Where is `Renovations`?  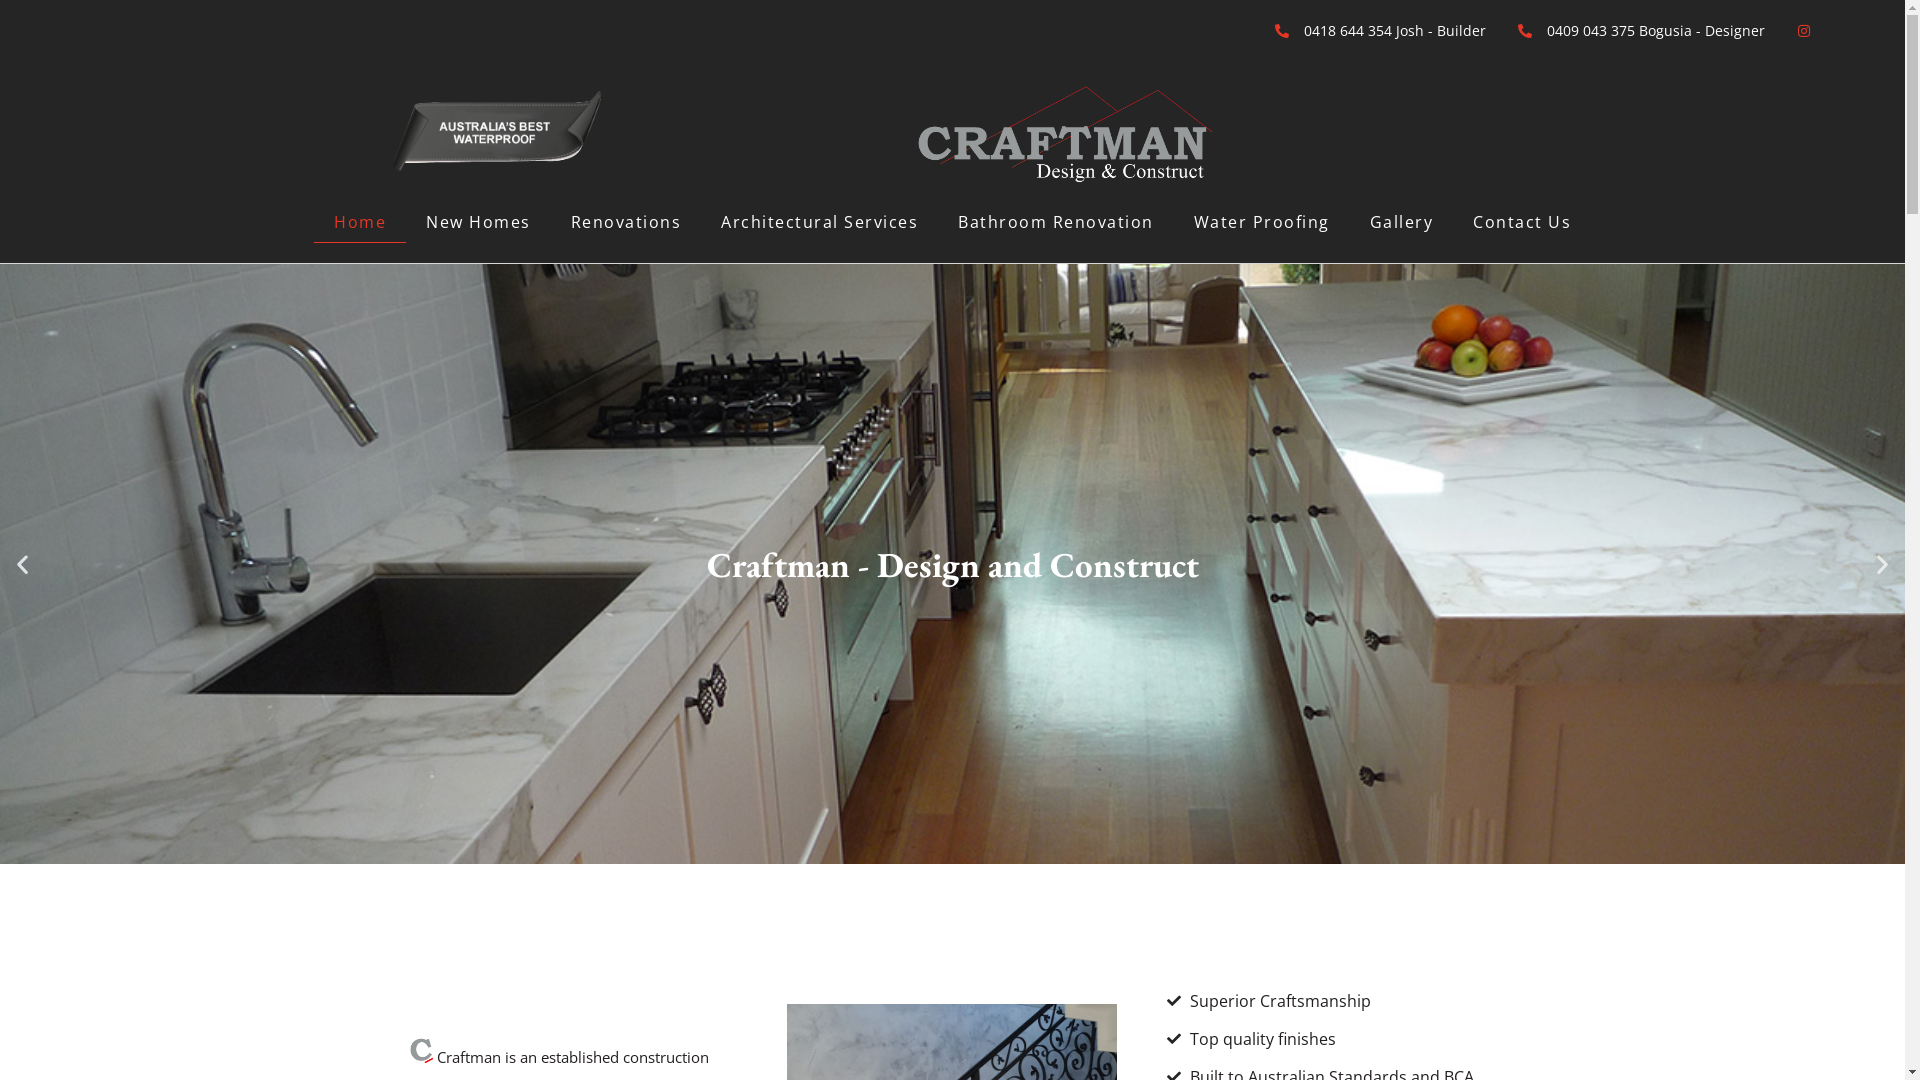 Renovations is located at coordinates (626, 222).